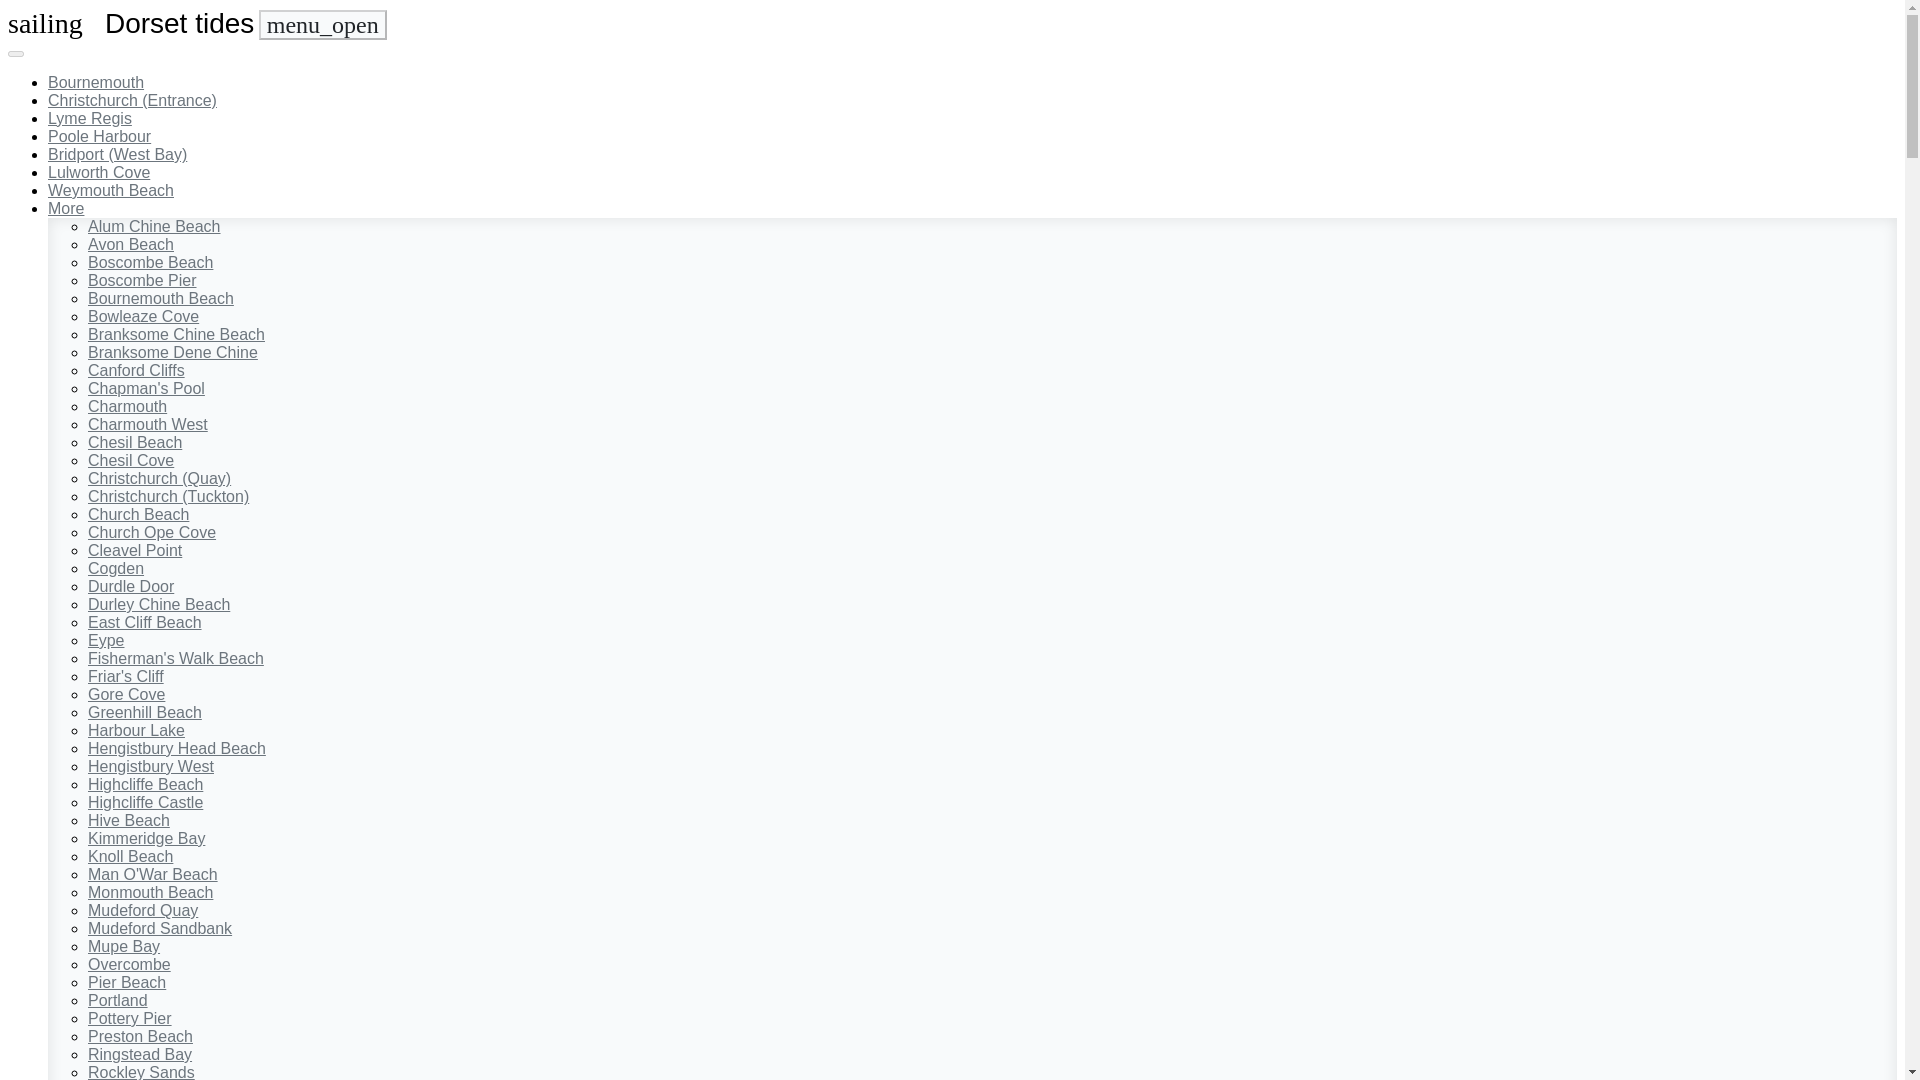 The width and height of the screenshot is (1920, 1080). Describe the element at coordinates (148, 424) in the screenshot. I see `Charmouth West` at that location.